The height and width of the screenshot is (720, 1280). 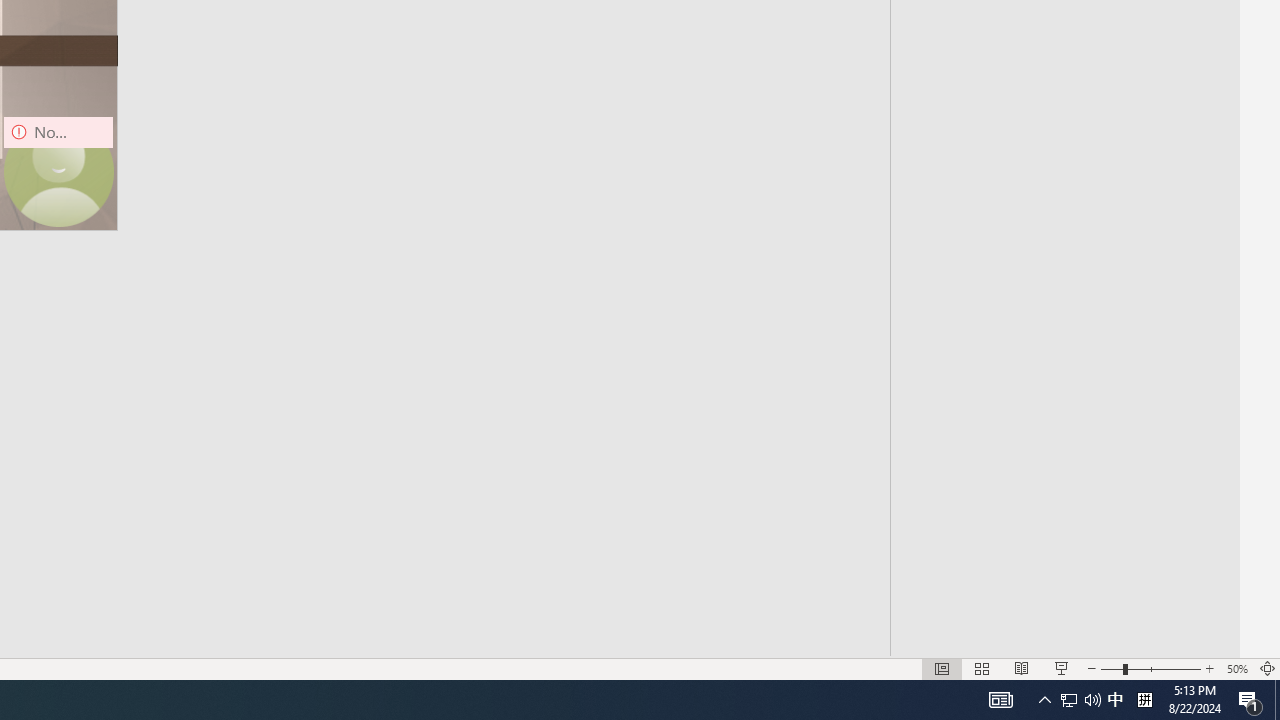 What do you see at coordinates (1063, 654) in the screenshot?
I see `Dutch` at bounding box center [1063, 654].